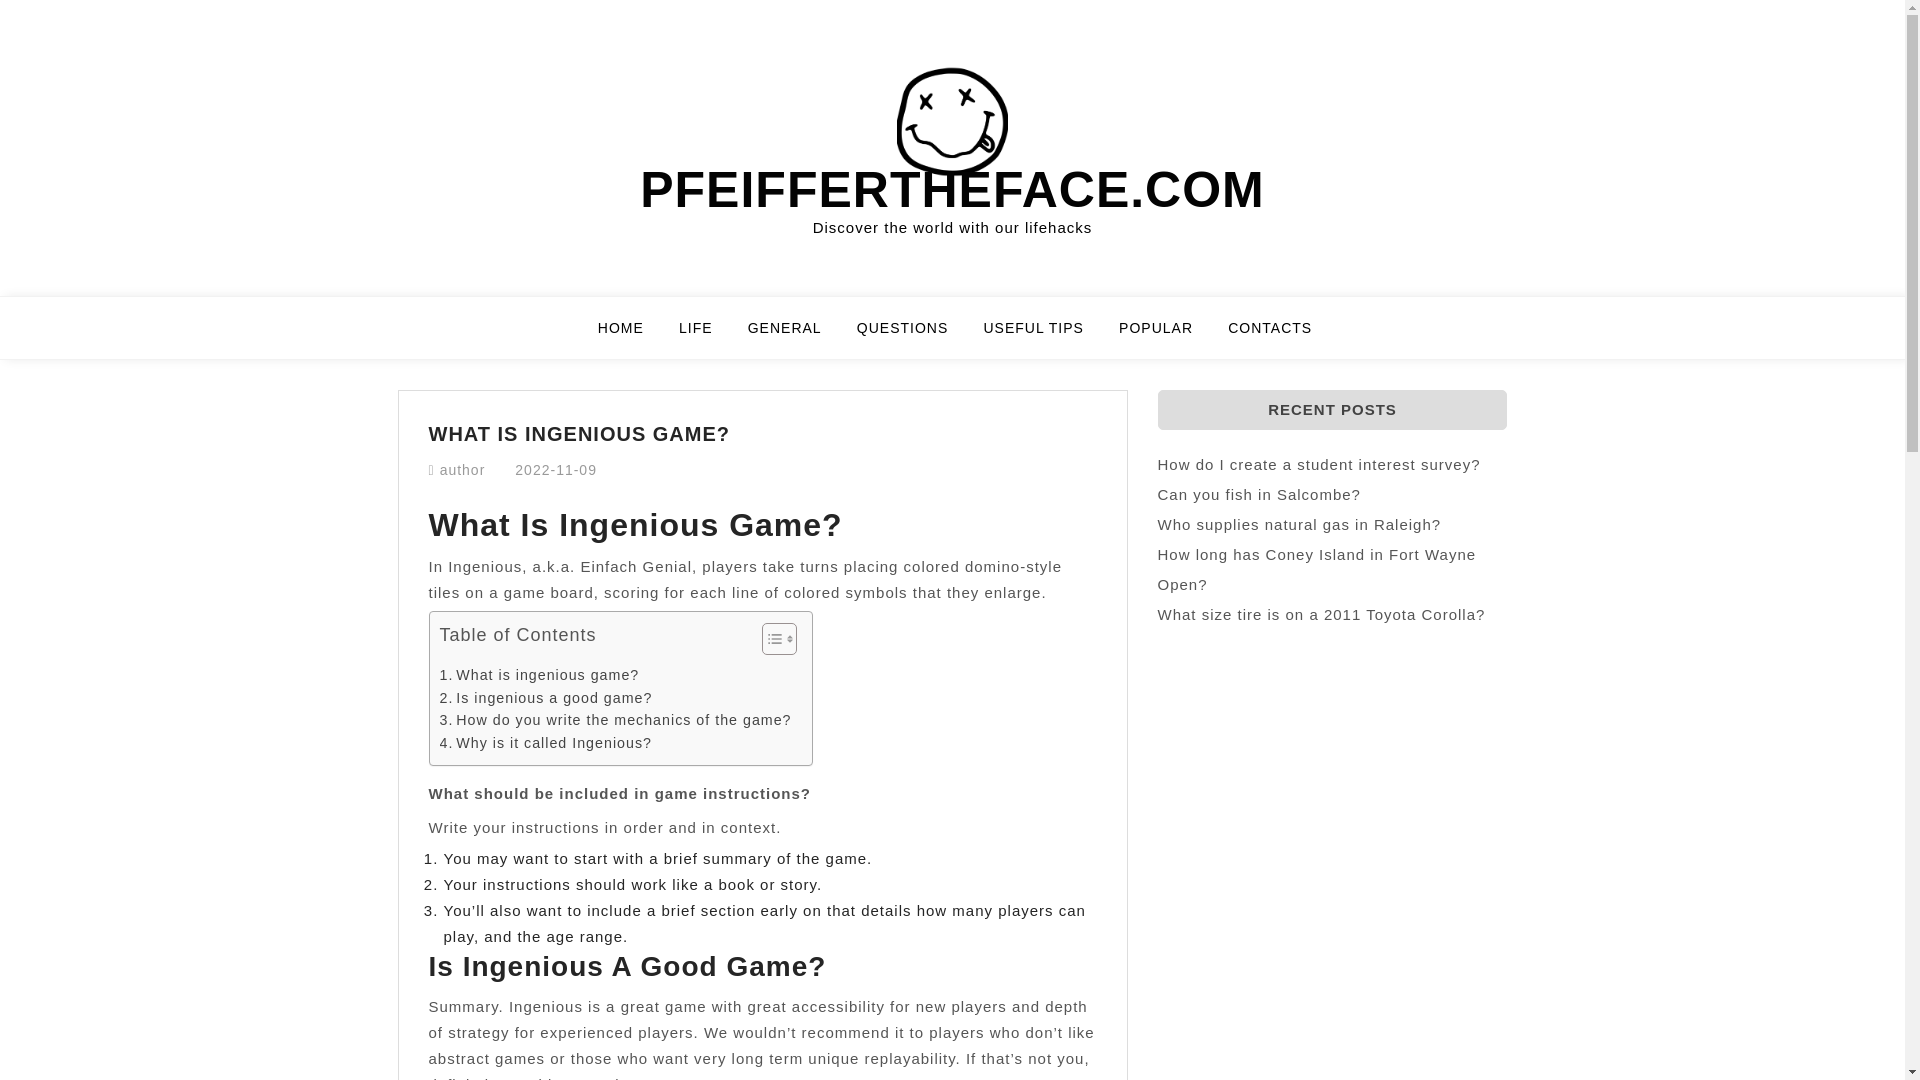 This screenshot has height=1080, width=1920. Describe the element at coordinates (462, 470) in the screenshot. I see `author` at that location.